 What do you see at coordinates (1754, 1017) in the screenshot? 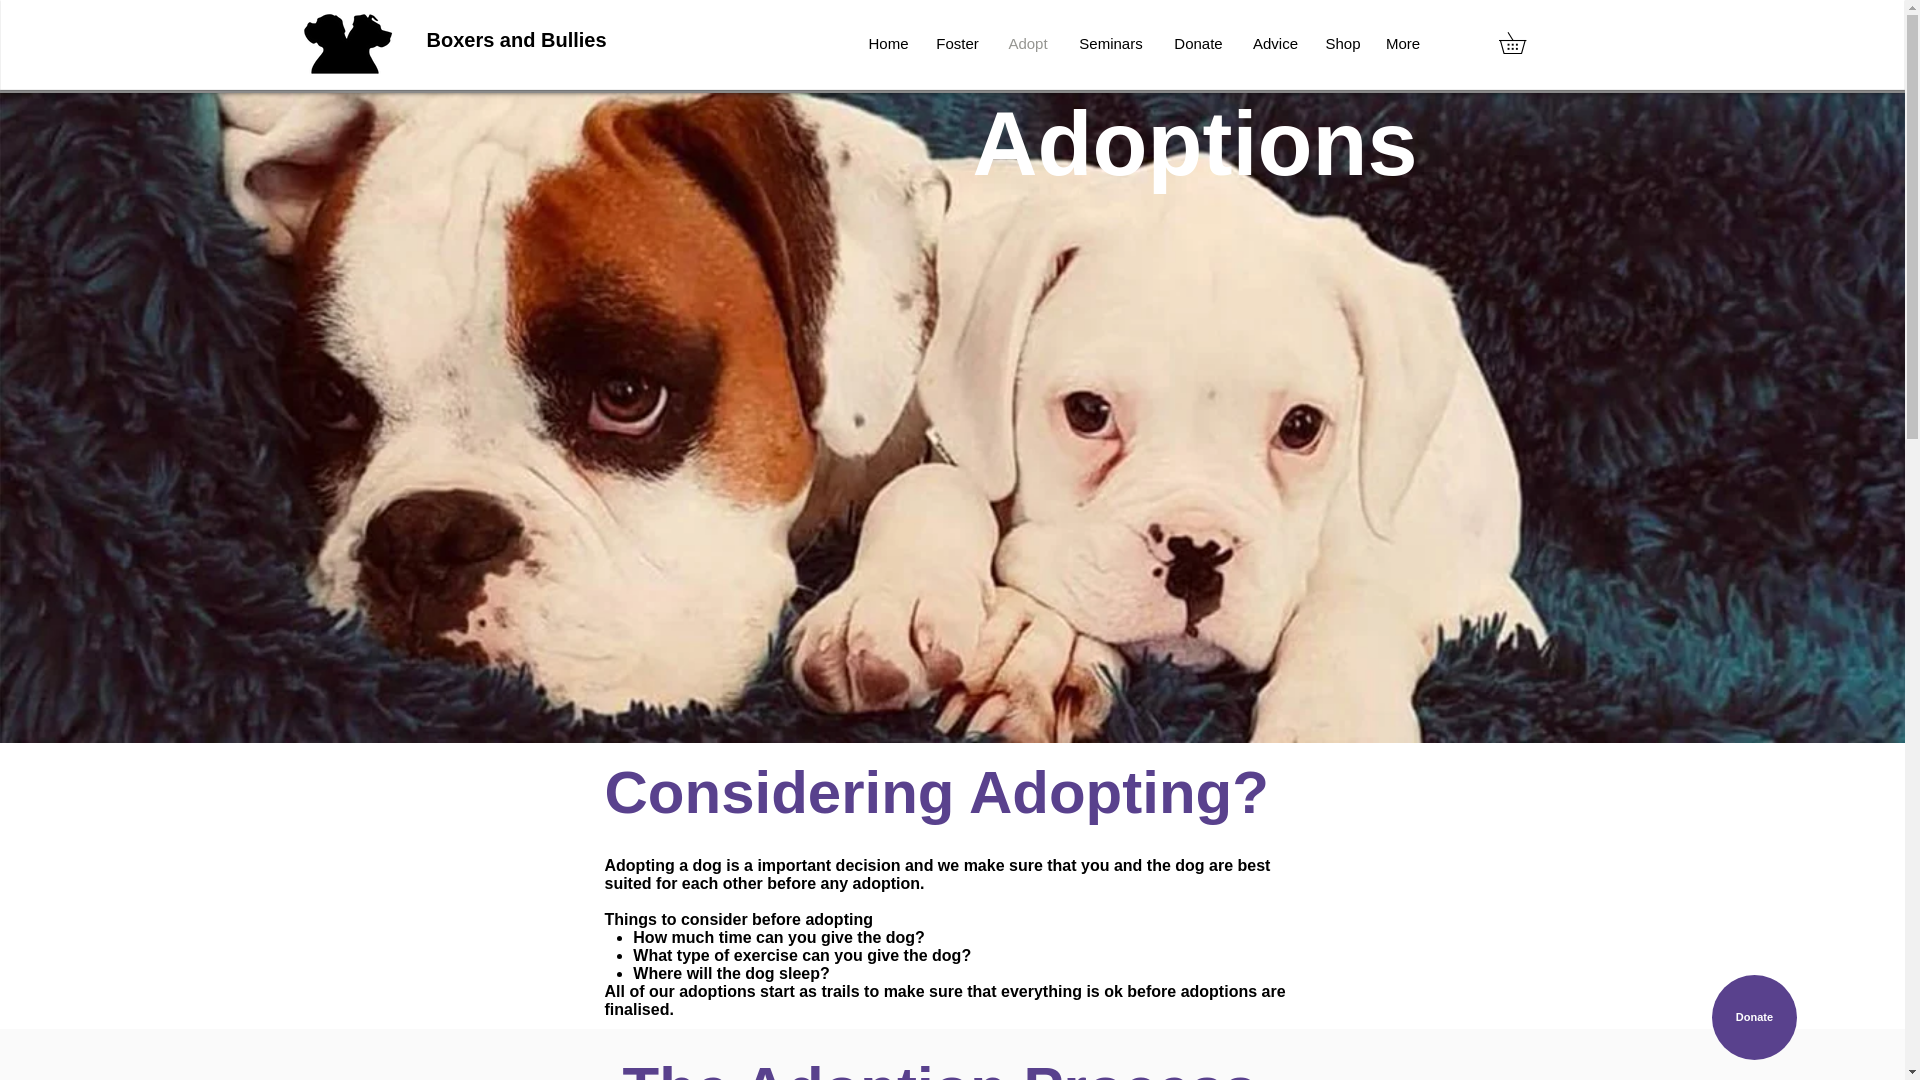
I see `Donate` at bounding box center [1754, 1017].